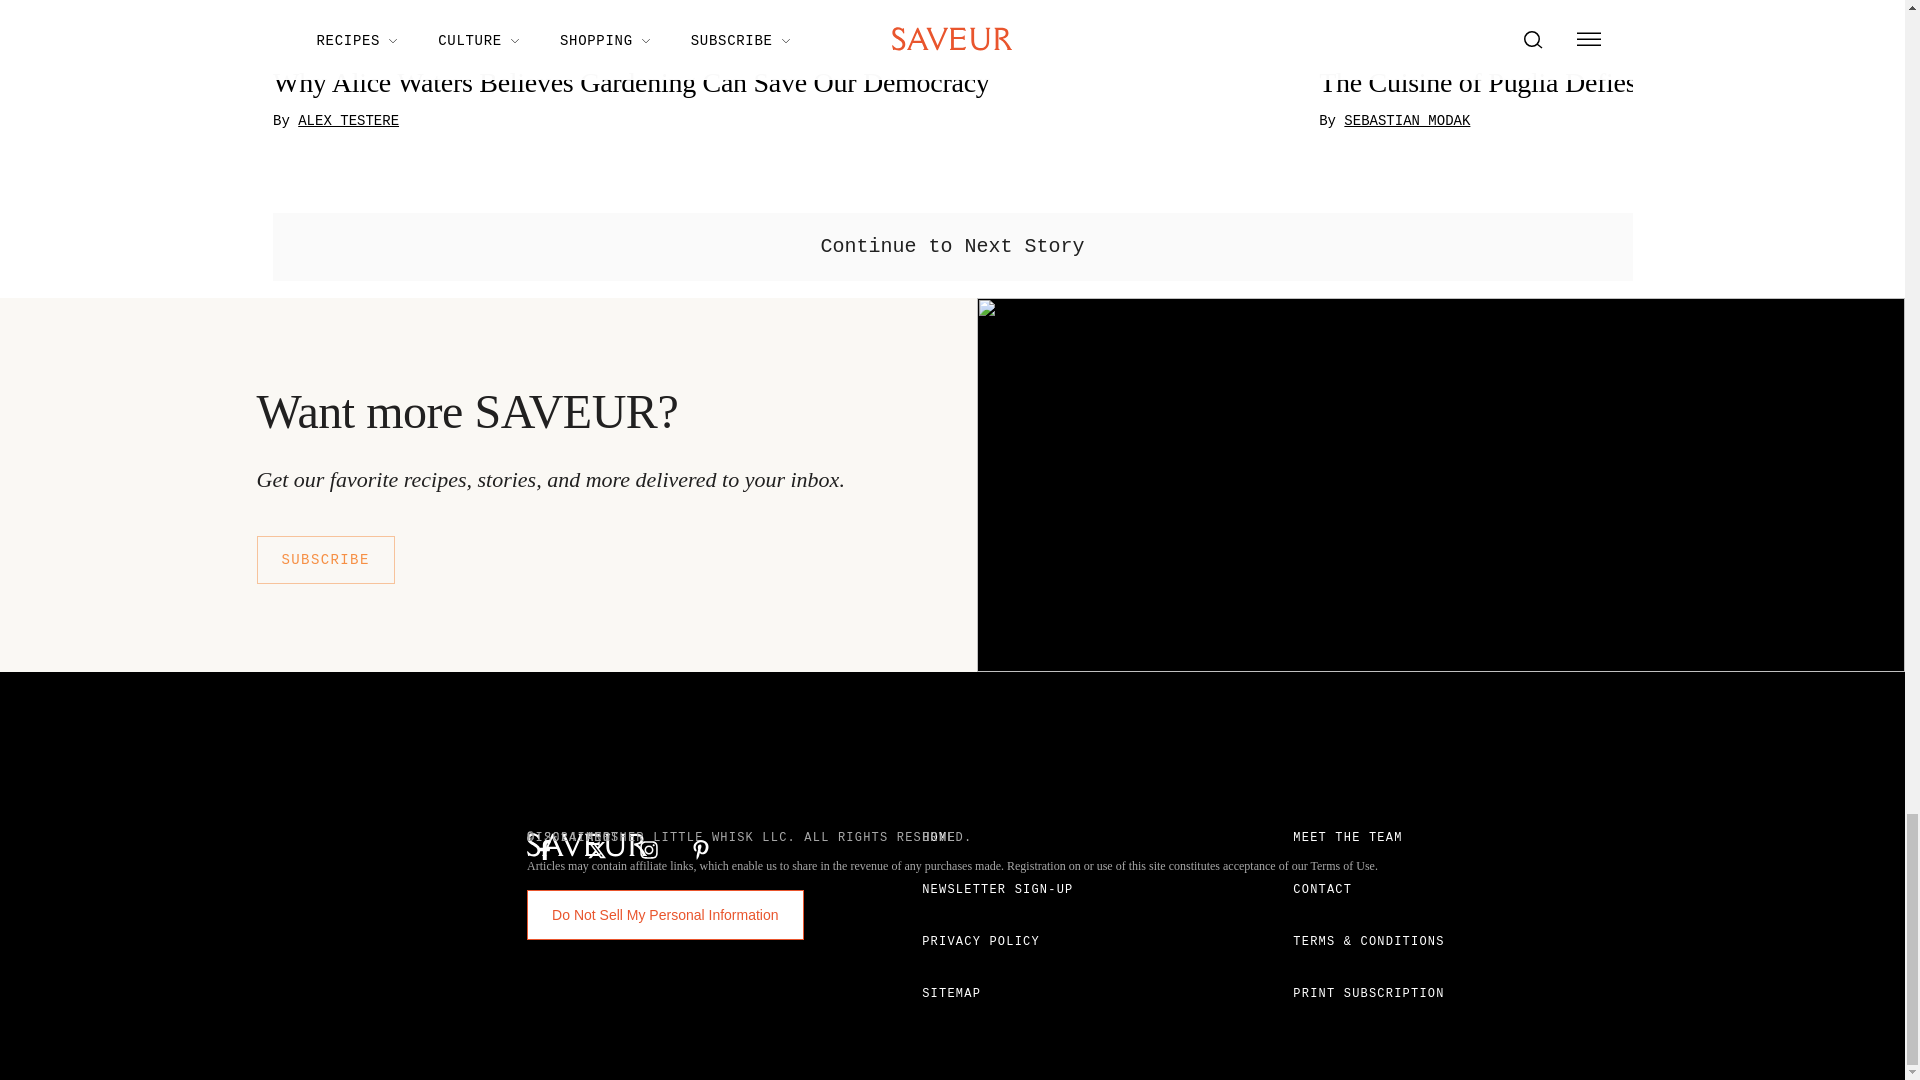 This screenshot has height=1080, width=1920. What do you see at coordinates (1407, 122) in the screenshot?
I see `SEBASTIAN MODAK` at bounding box center [1407, 122].